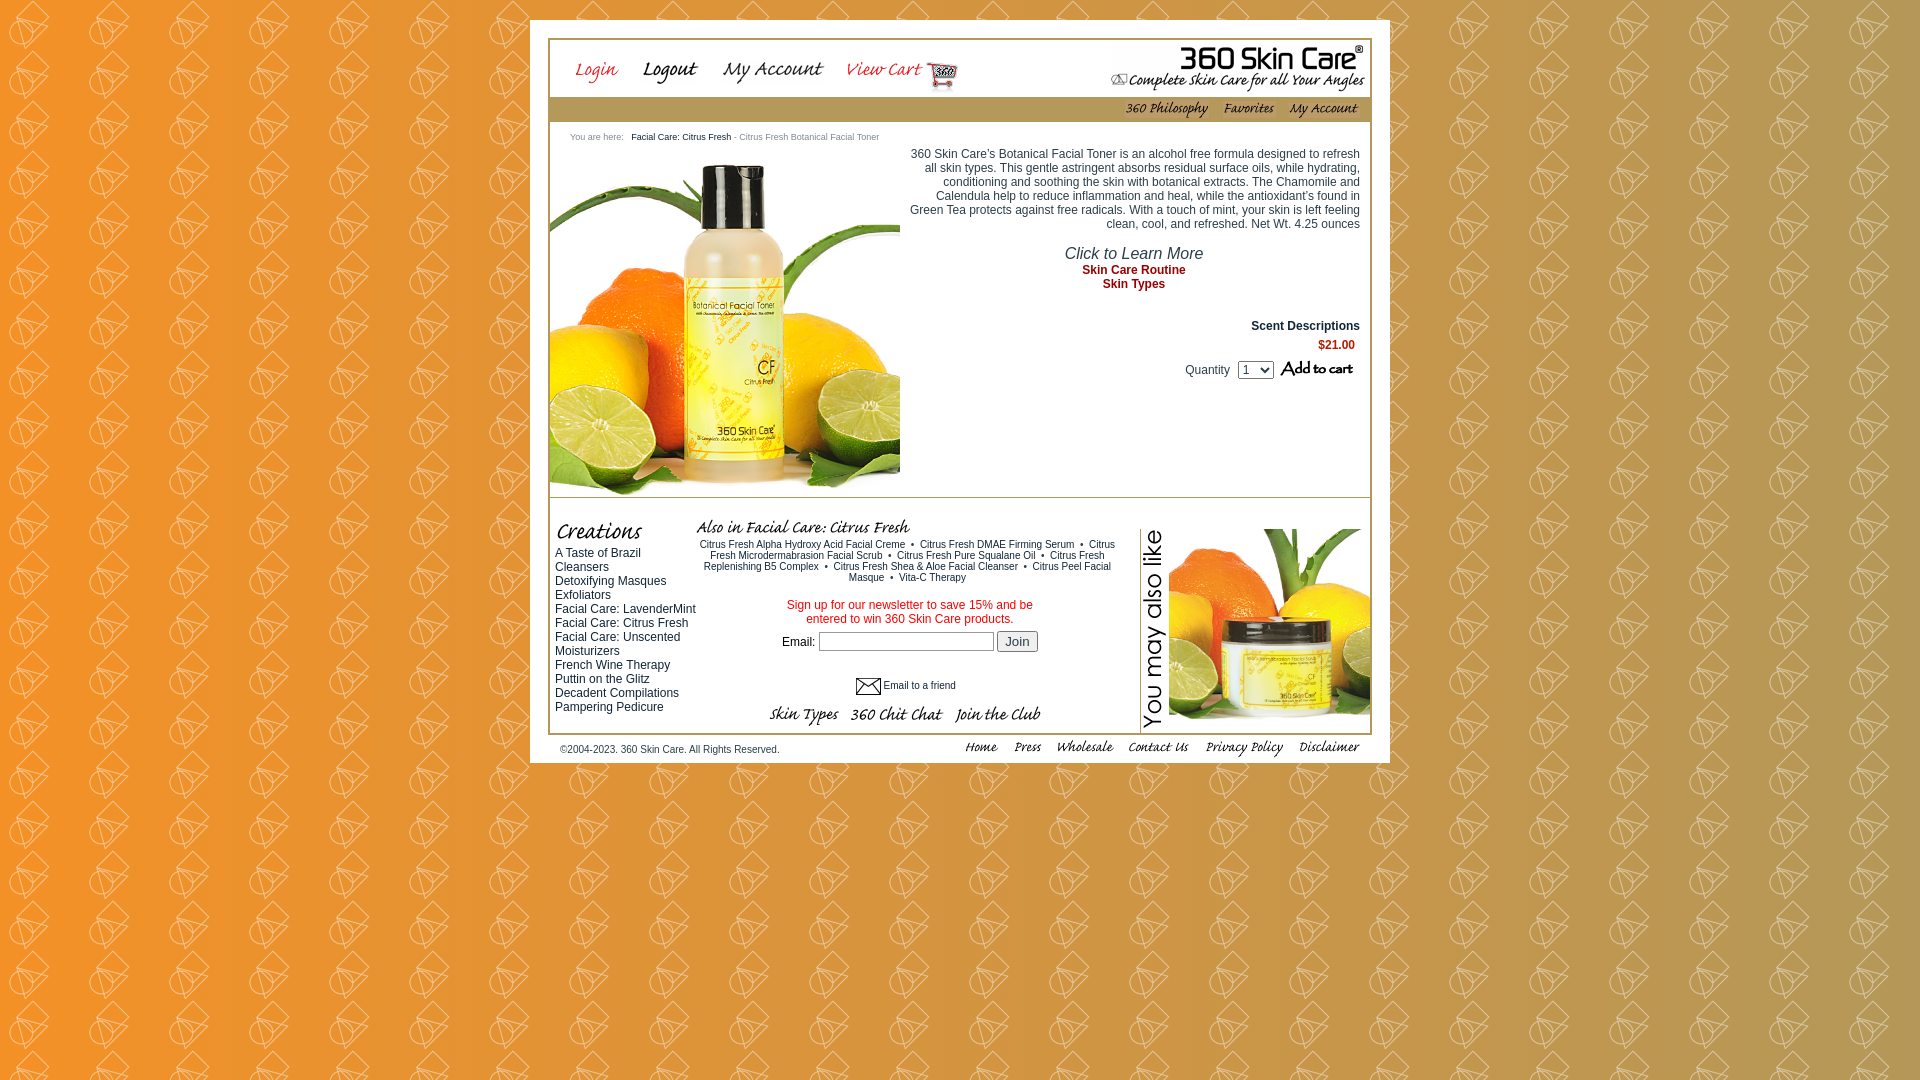 The height and width of the screenshot is (1080, 1920). Describe the element at coordinates (932, 578) in the screenshot. I see `Vita-C Therapy` at that location.